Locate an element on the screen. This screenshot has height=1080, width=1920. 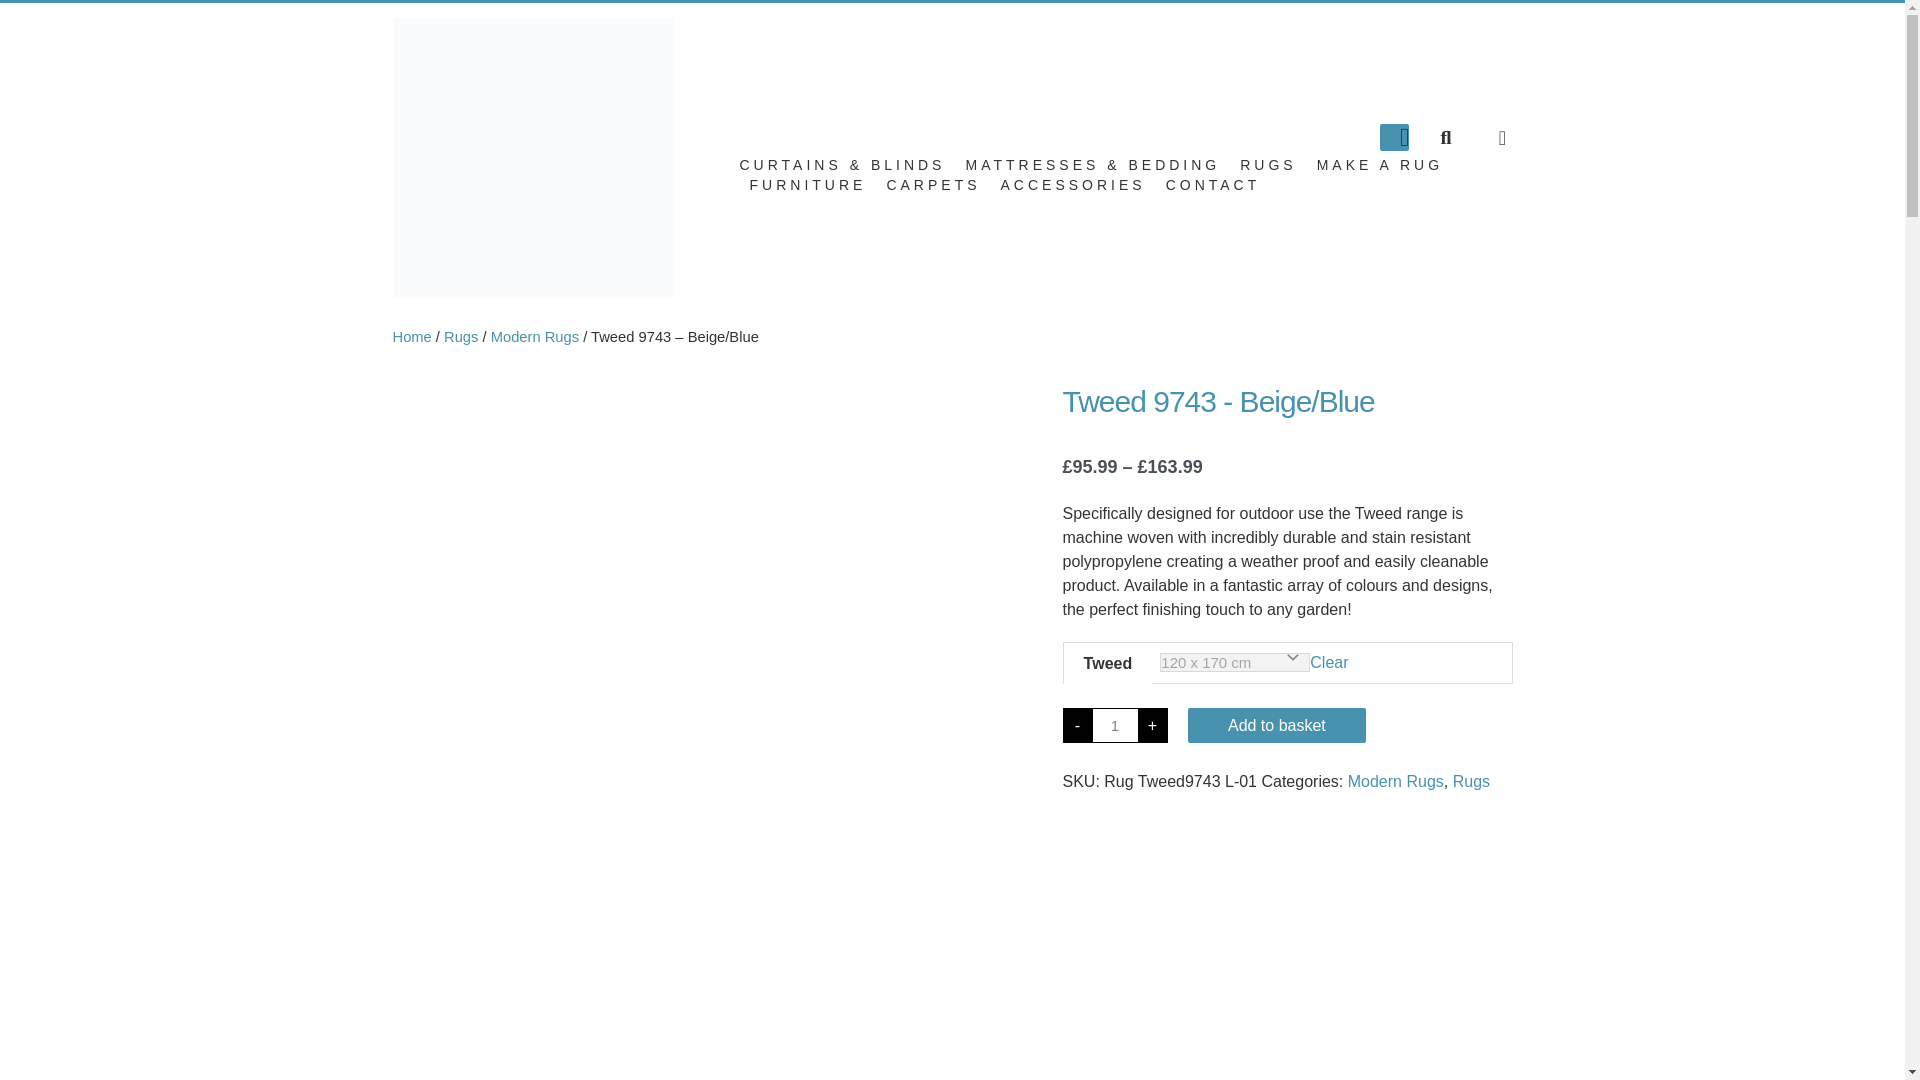
MAKE A RUG is located at coordinates (1380, 164).